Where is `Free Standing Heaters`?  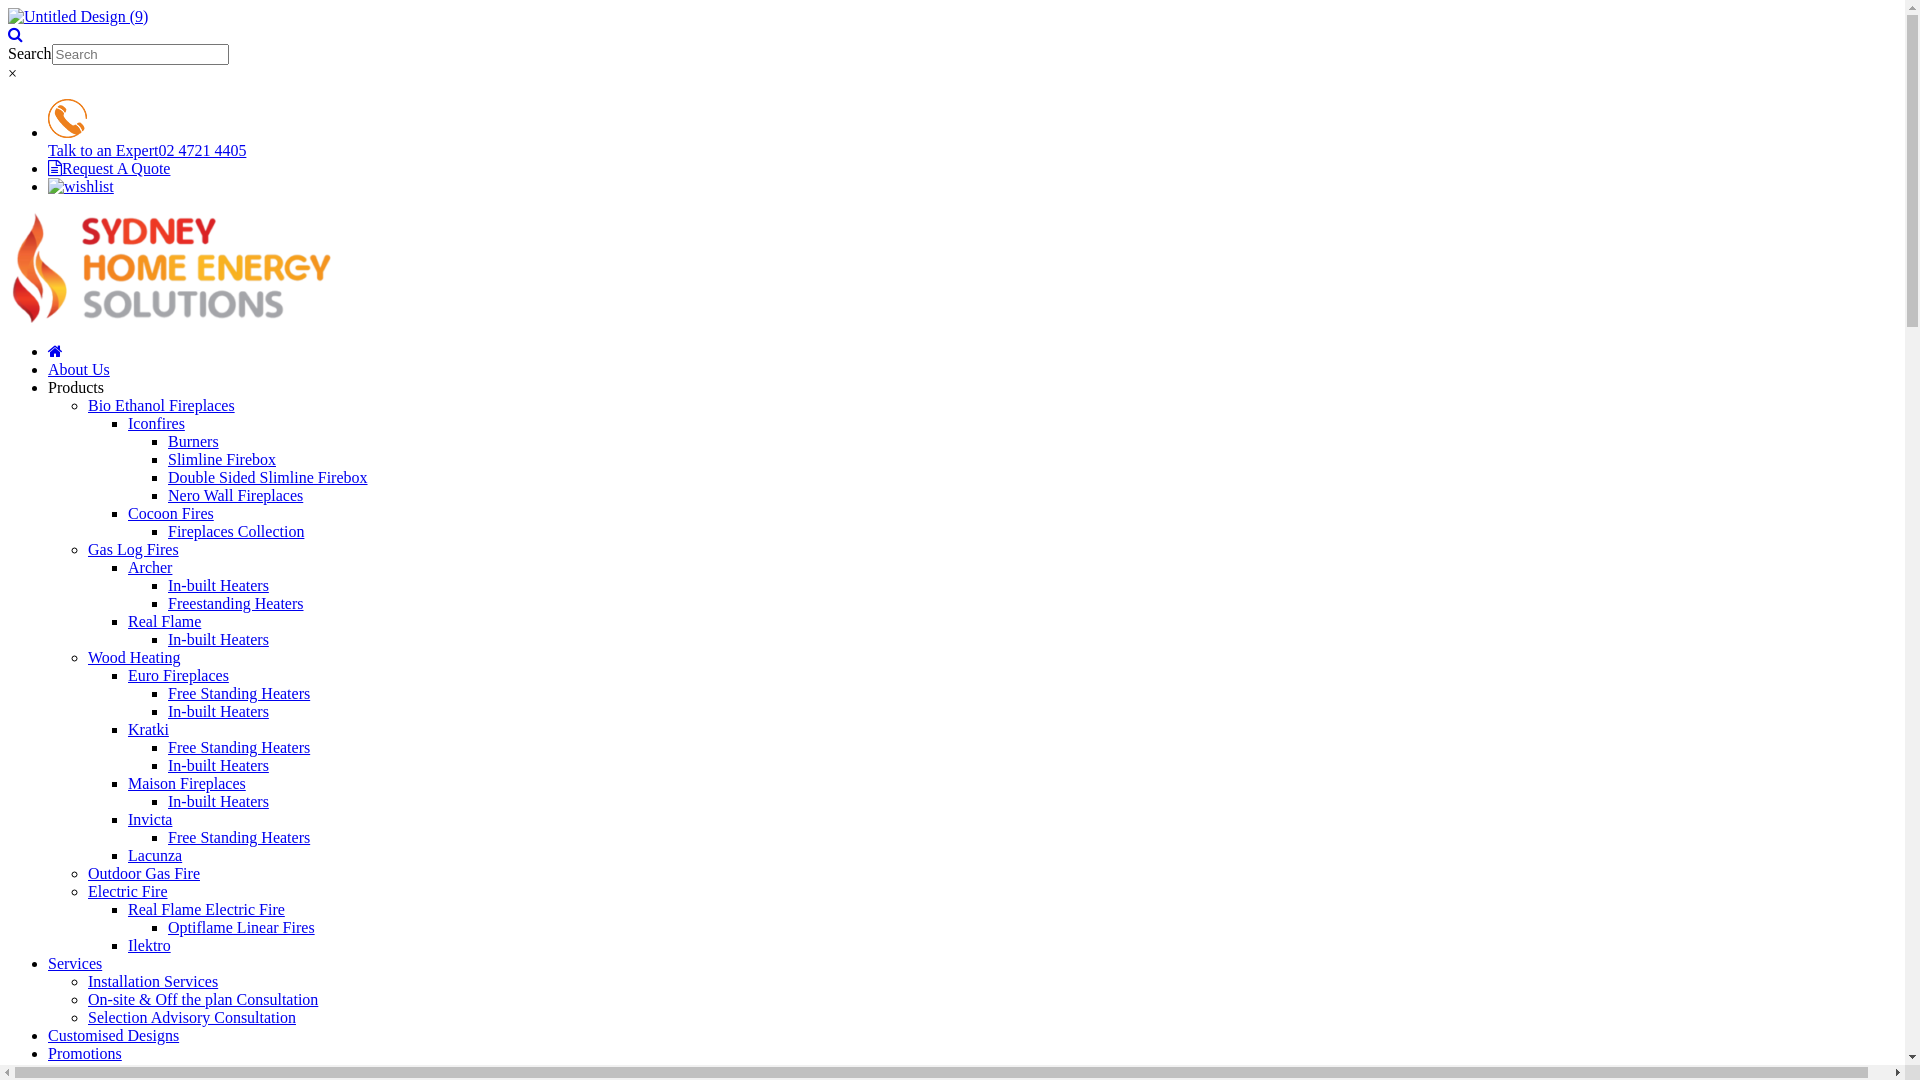 Free Standing Heaters is located at coordinates (239, 694).